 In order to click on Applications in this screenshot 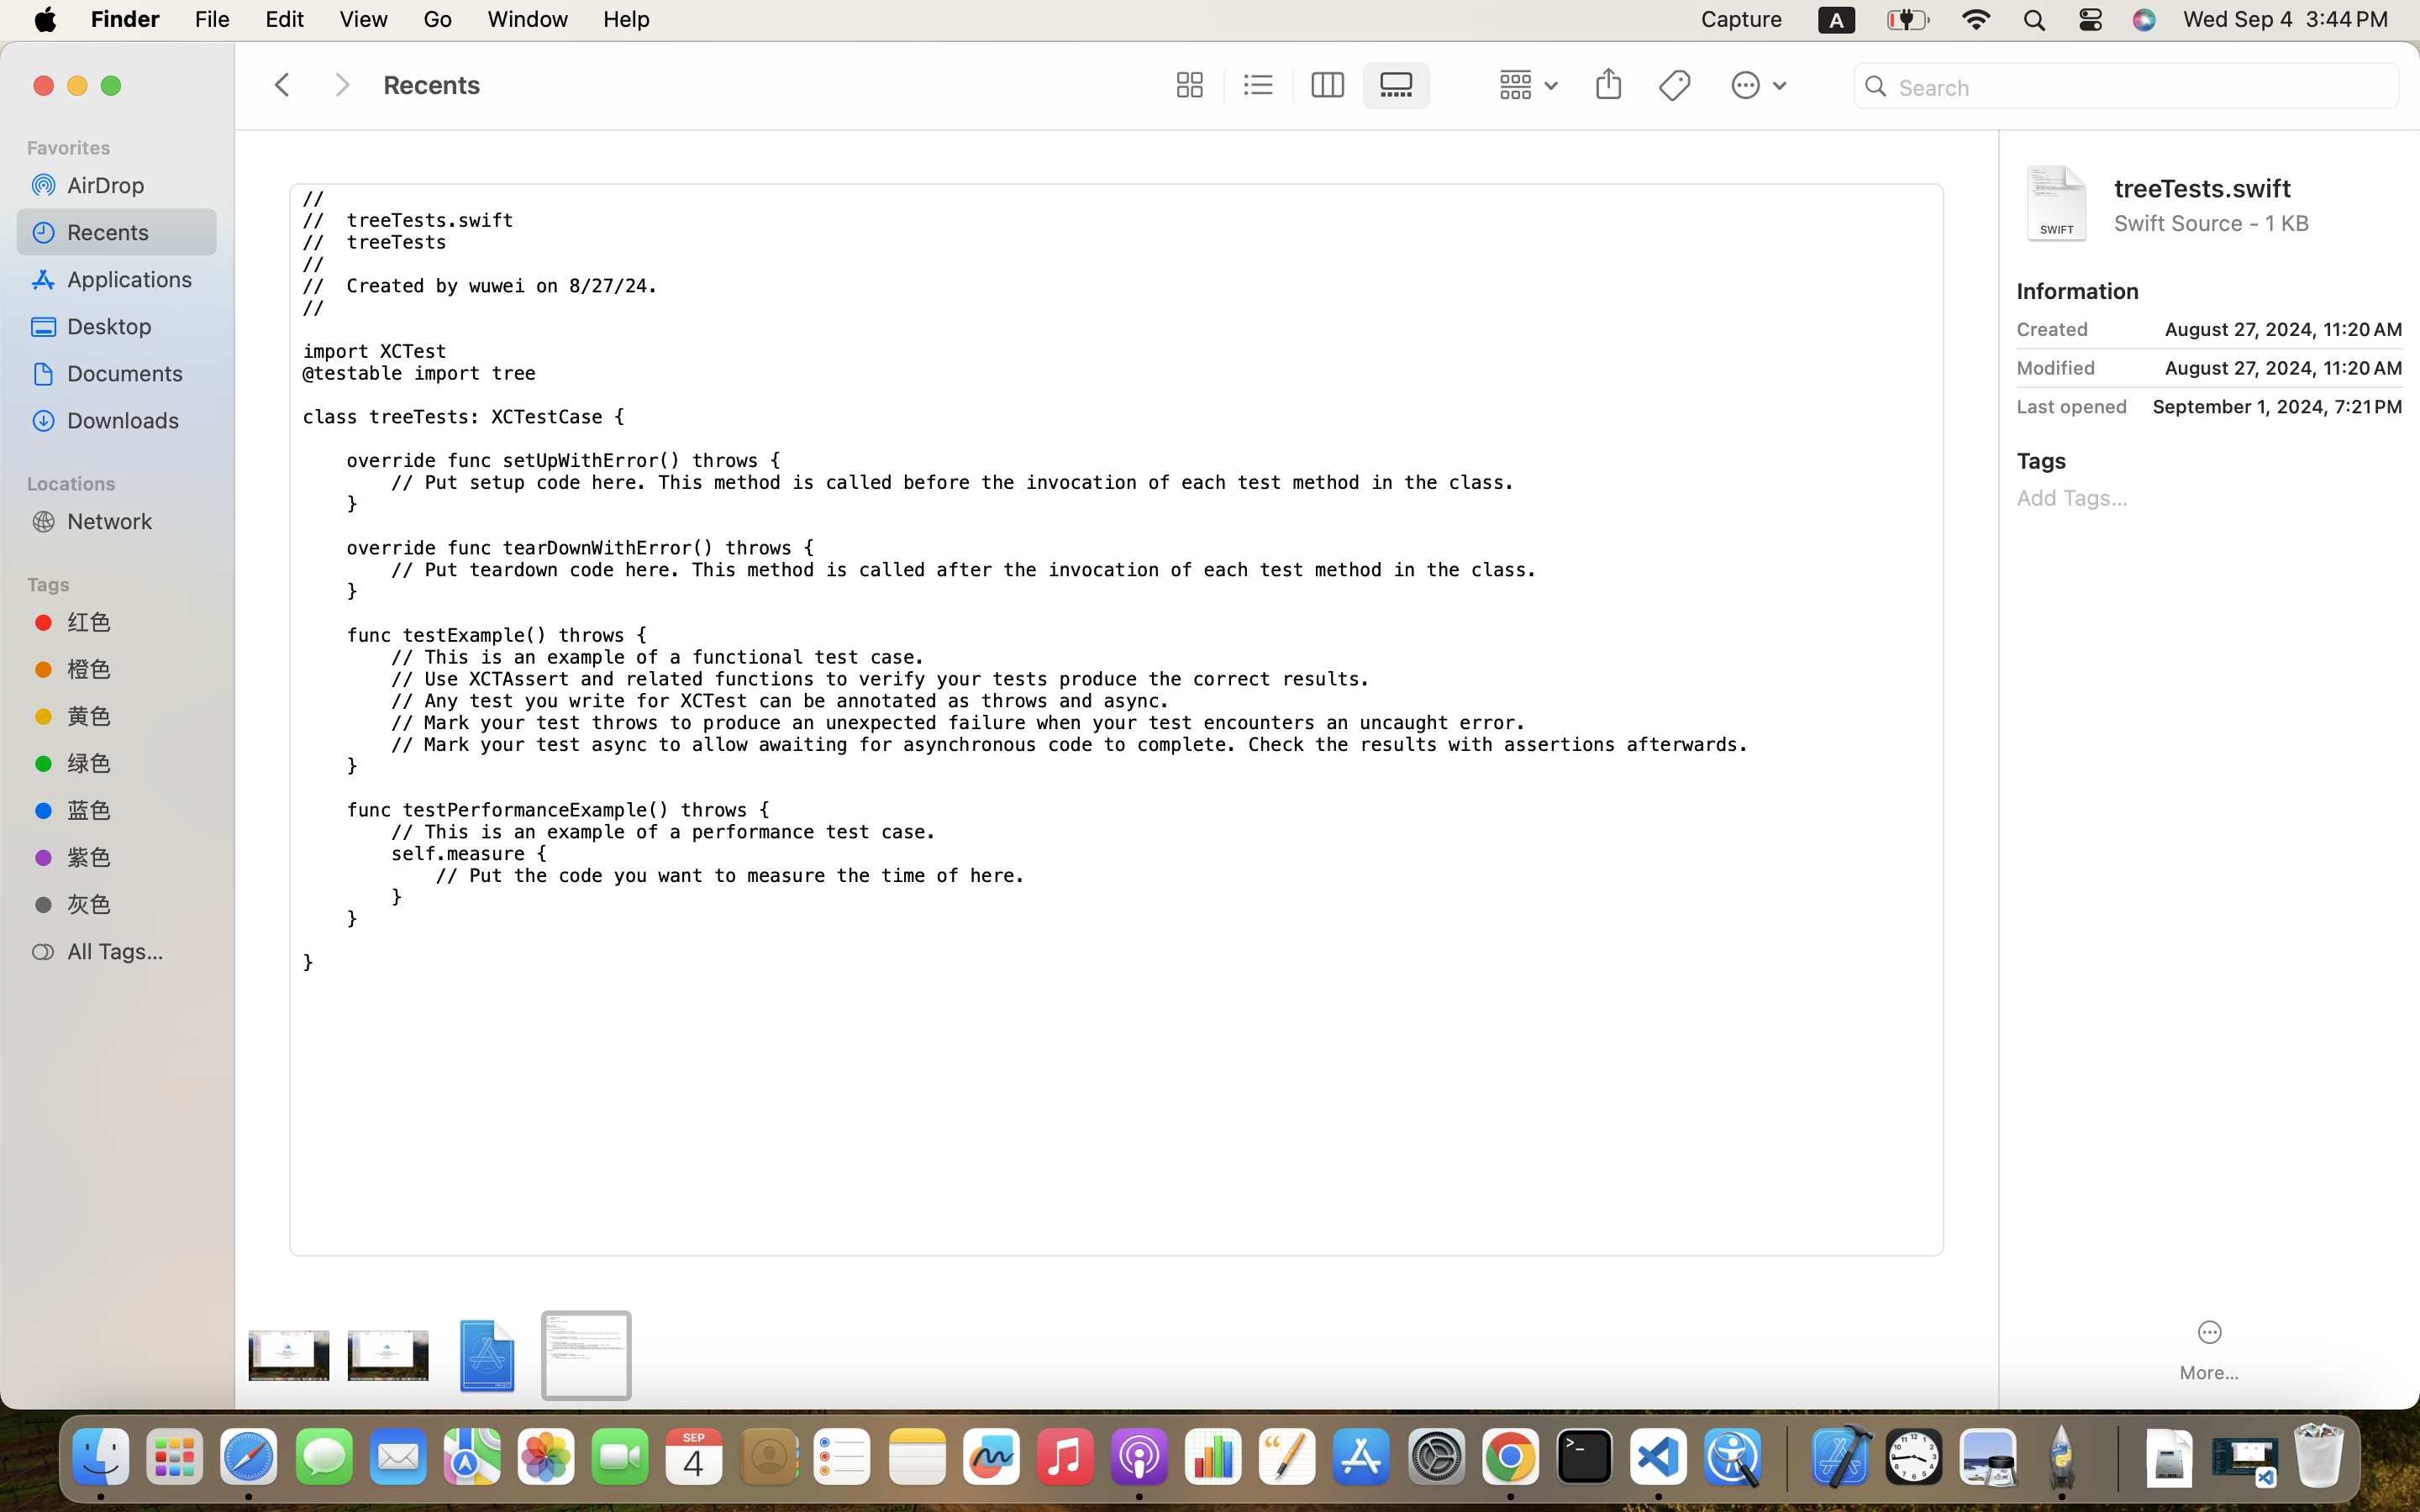, I will do `click(135, 279)`.